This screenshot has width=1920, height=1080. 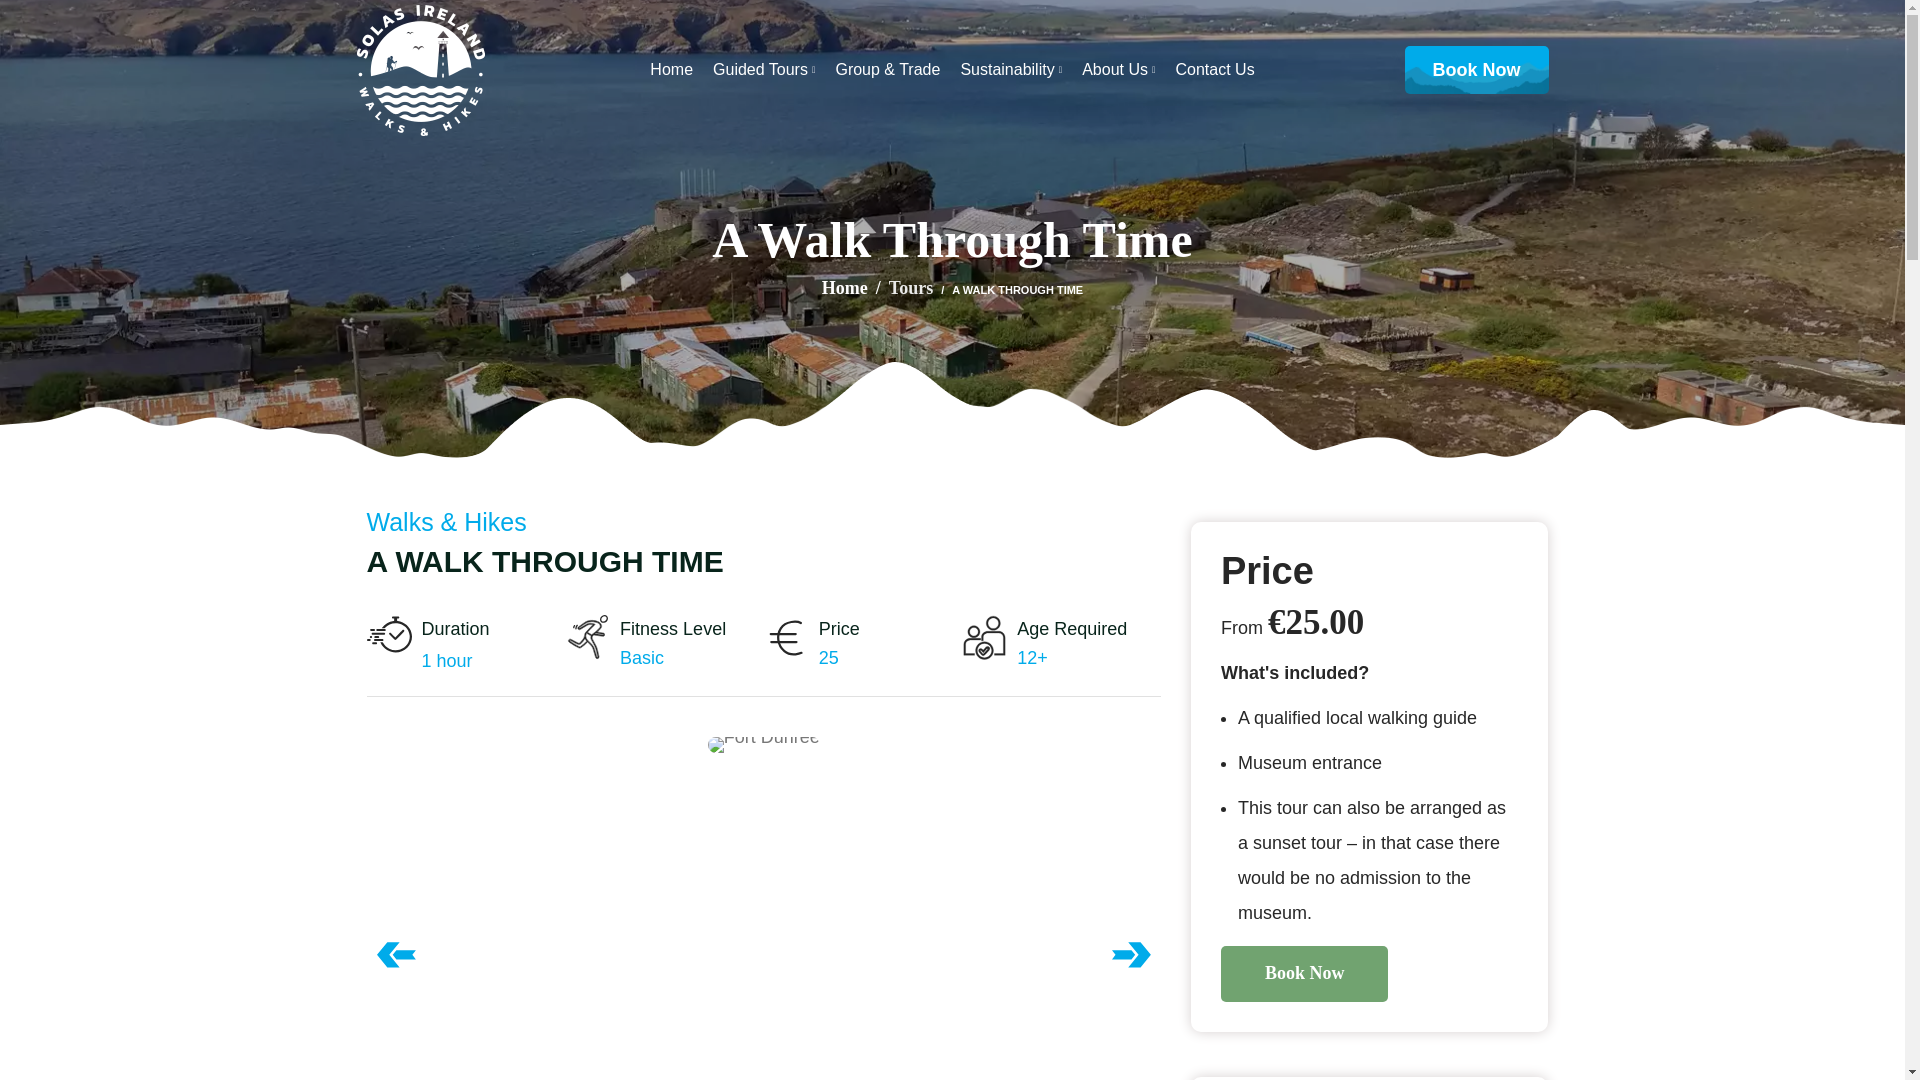 What do you see at coordinates (1477, 70) in the screenshot?
I see `Book Now` at bounding box center [1477, 70].